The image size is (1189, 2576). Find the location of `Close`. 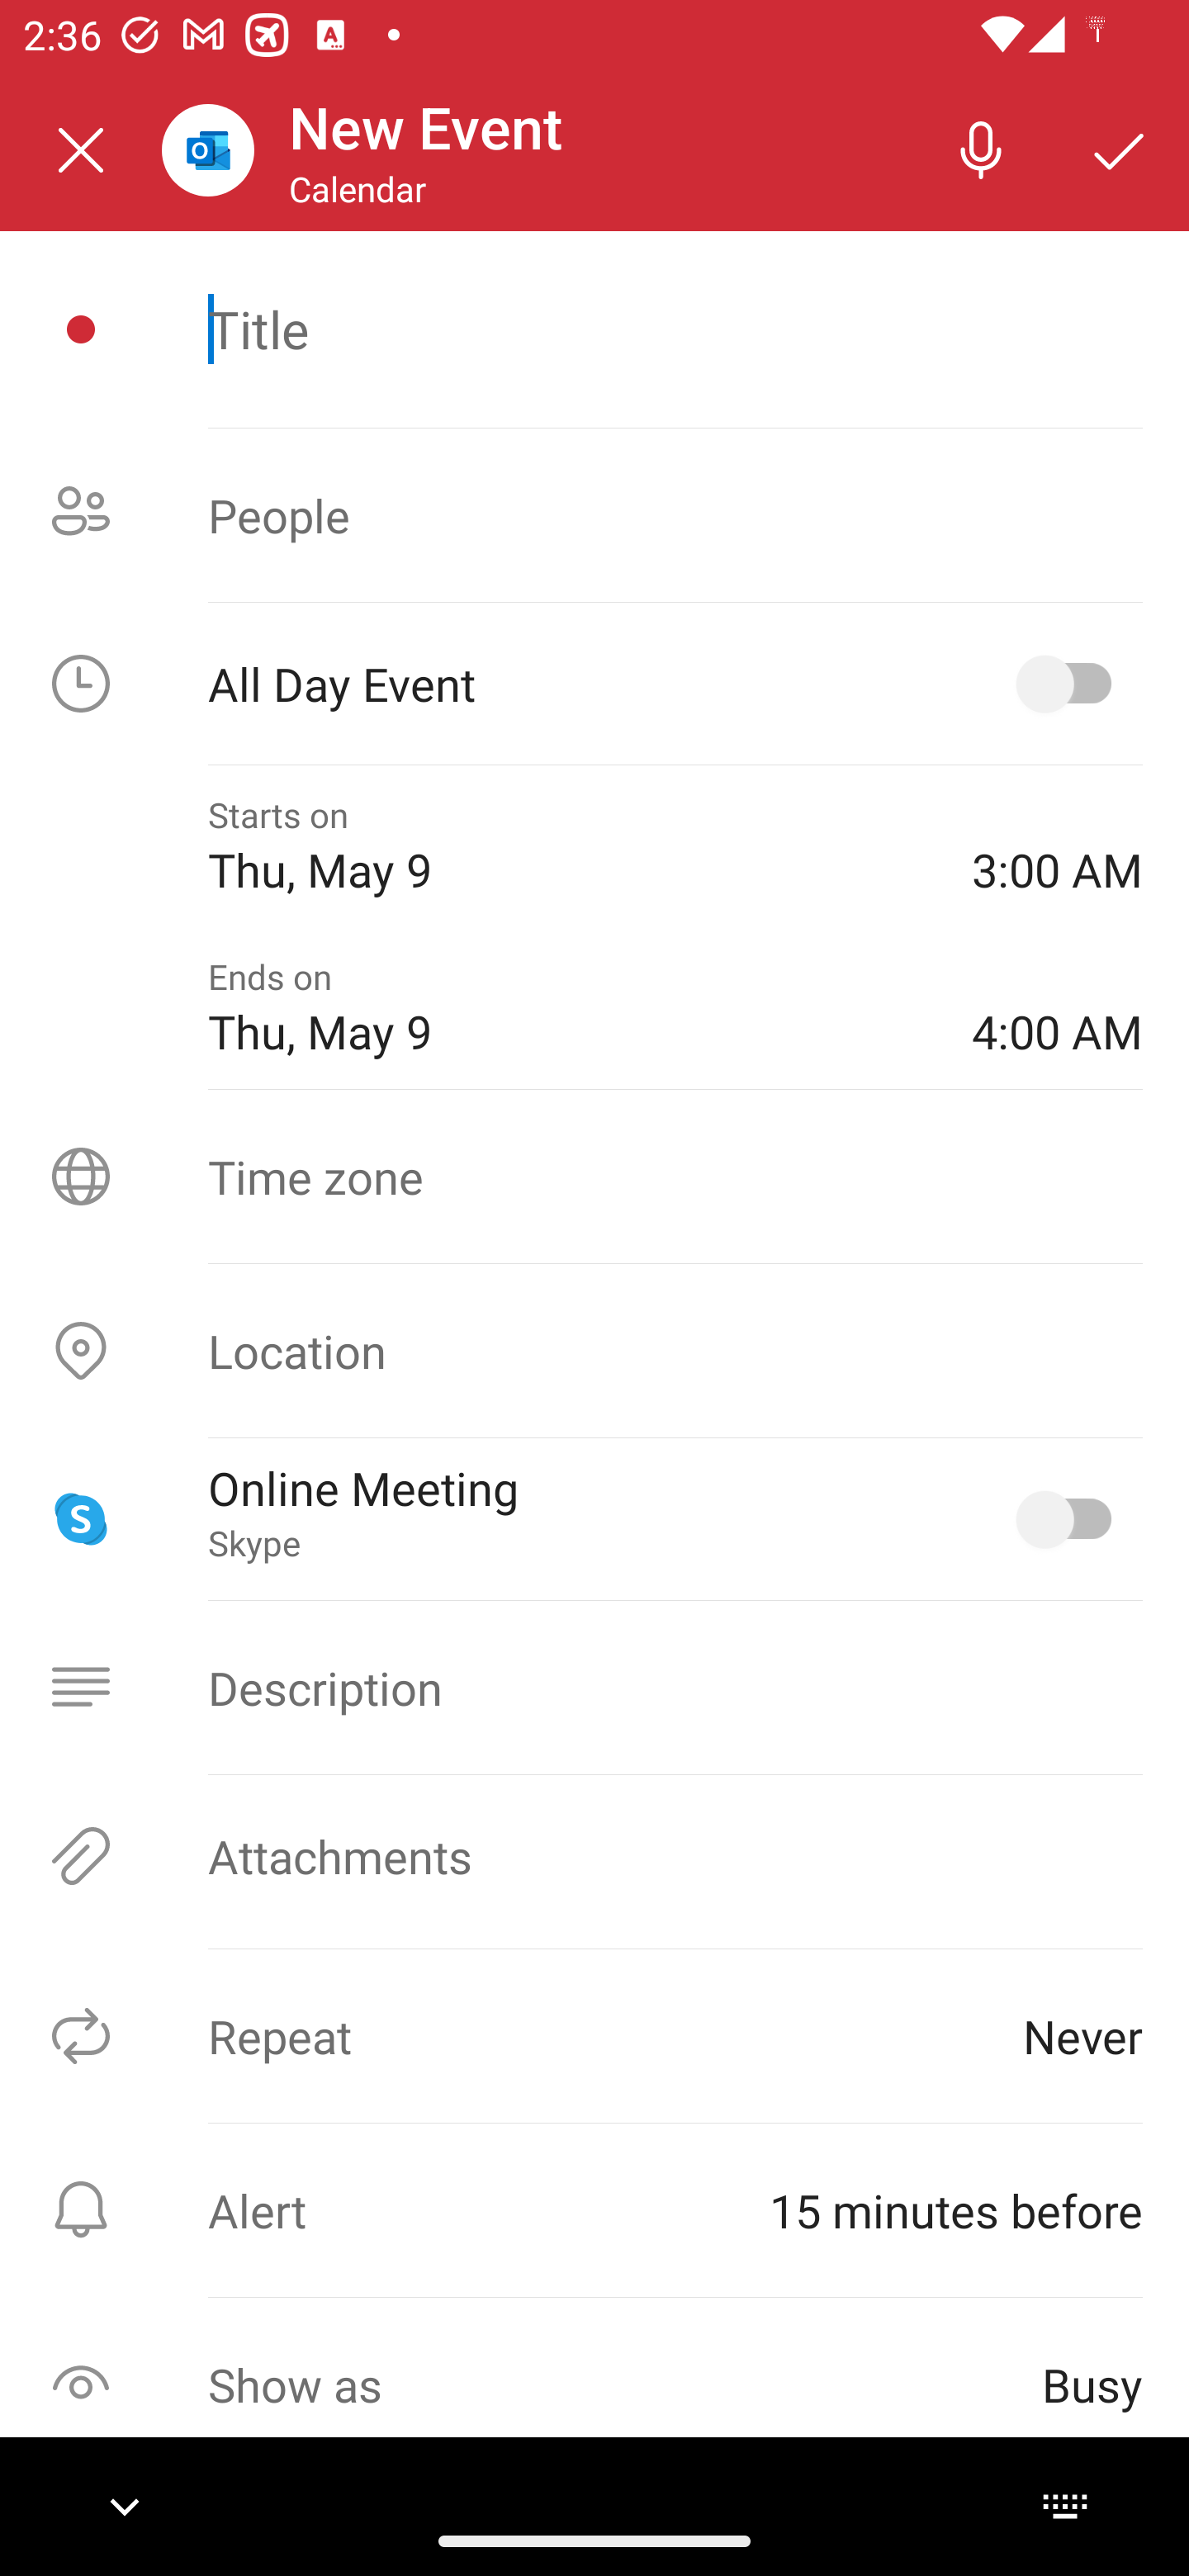

Close is located at coordinates (81, 150).